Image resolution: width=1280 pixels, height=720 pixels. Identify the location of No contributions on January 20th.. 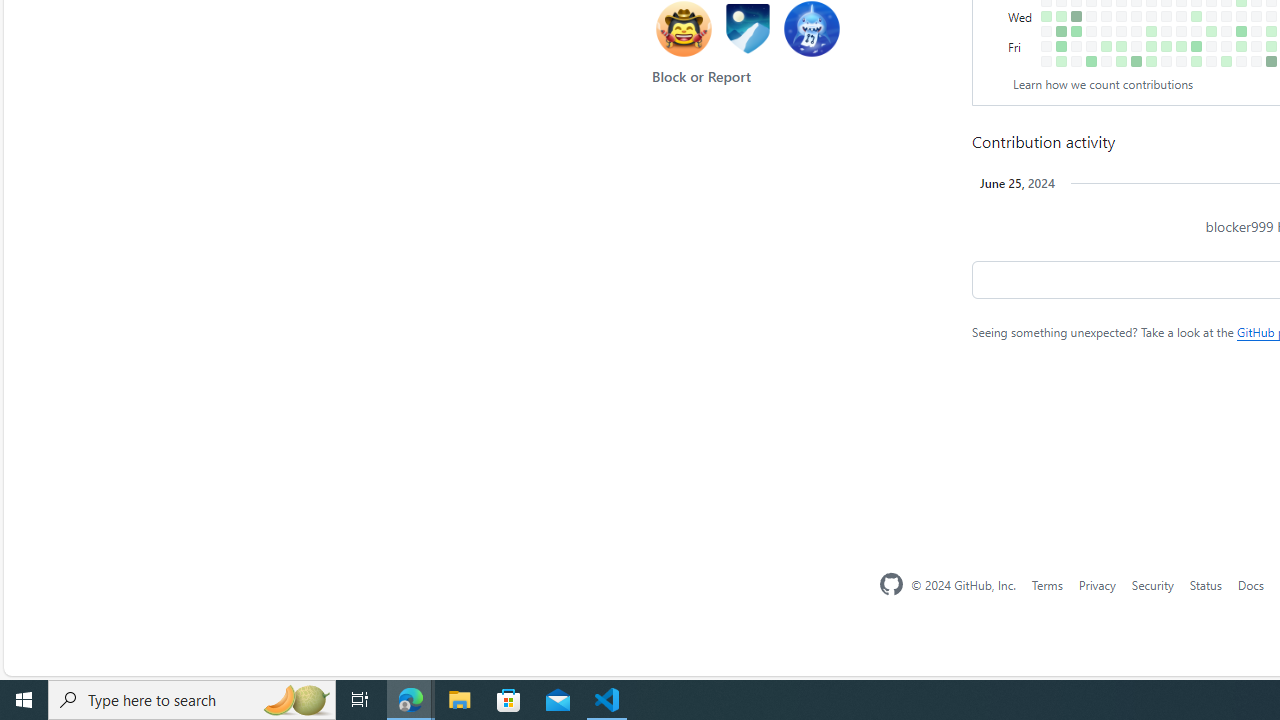
(1076, 61).